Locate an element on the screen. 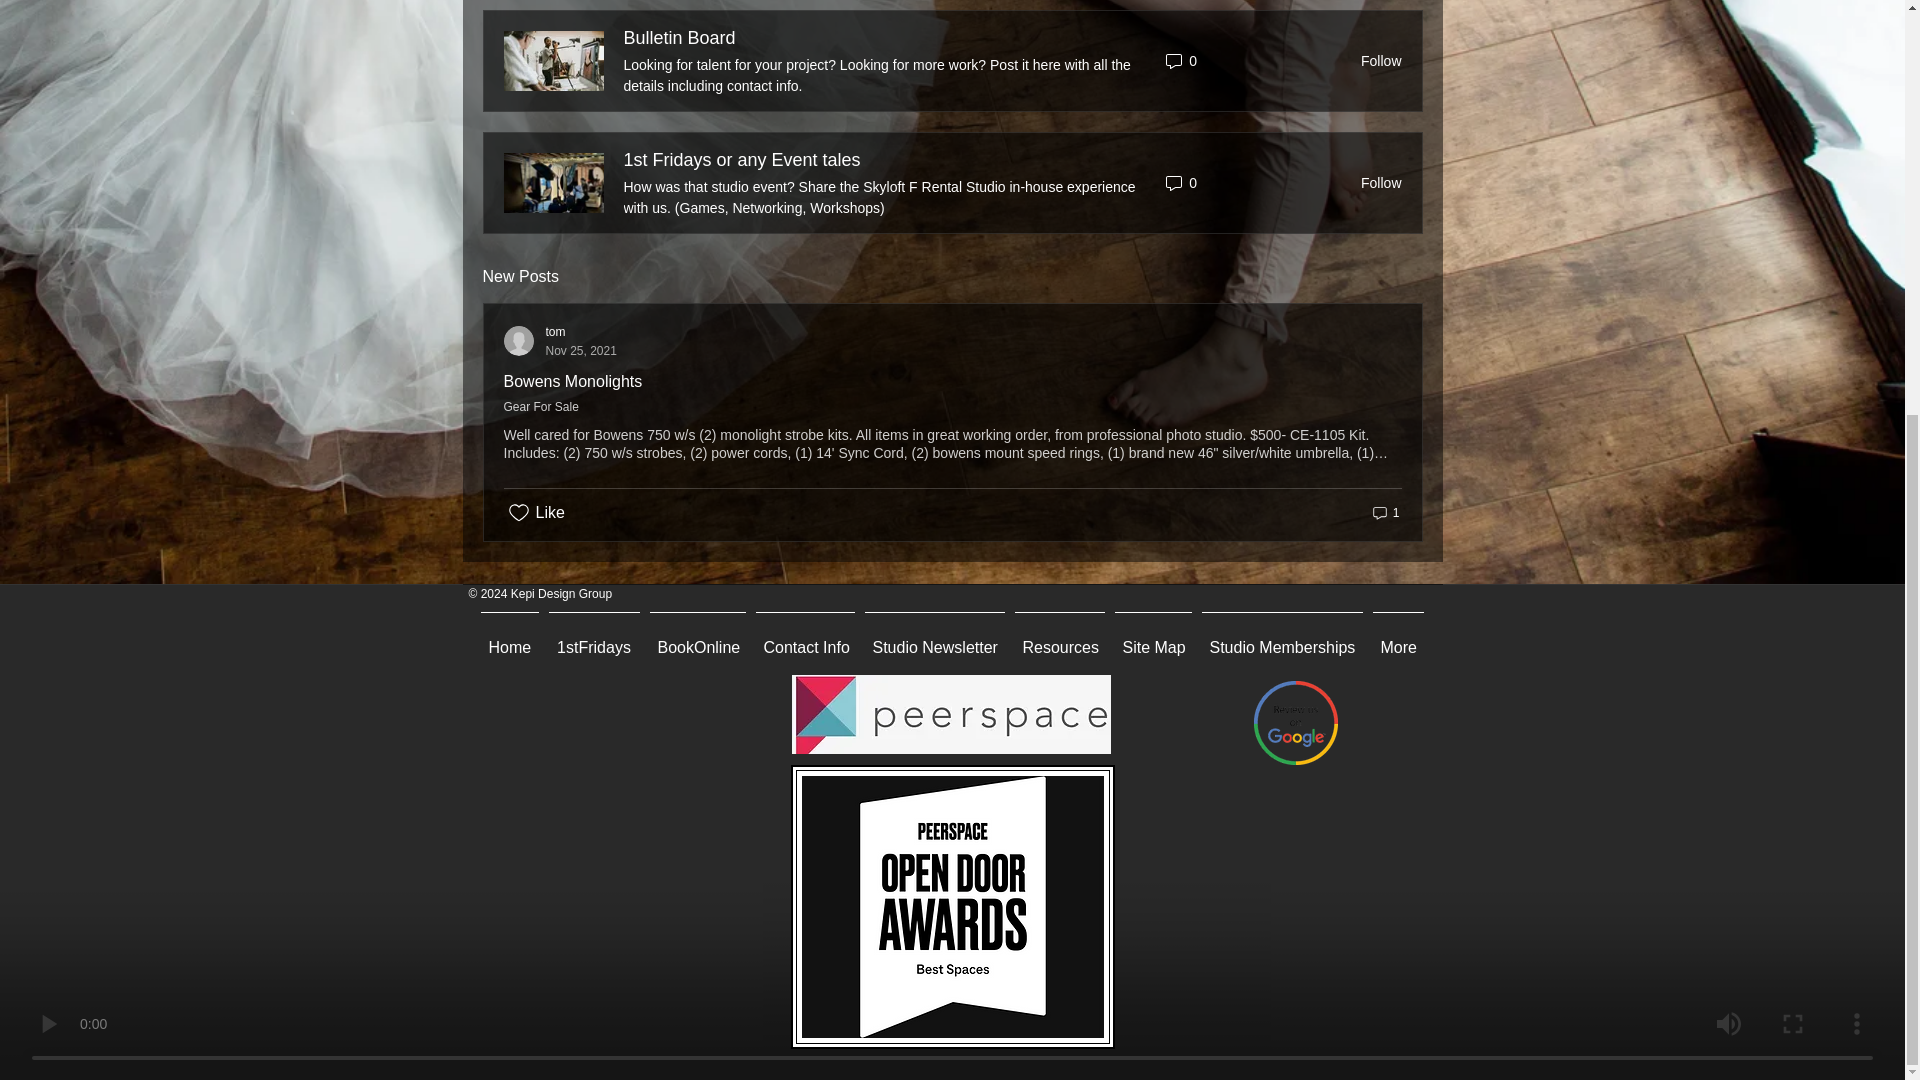 The height and width of the screenshot is (1080, 1920). Site Map is located at coordinates (1384, 512).